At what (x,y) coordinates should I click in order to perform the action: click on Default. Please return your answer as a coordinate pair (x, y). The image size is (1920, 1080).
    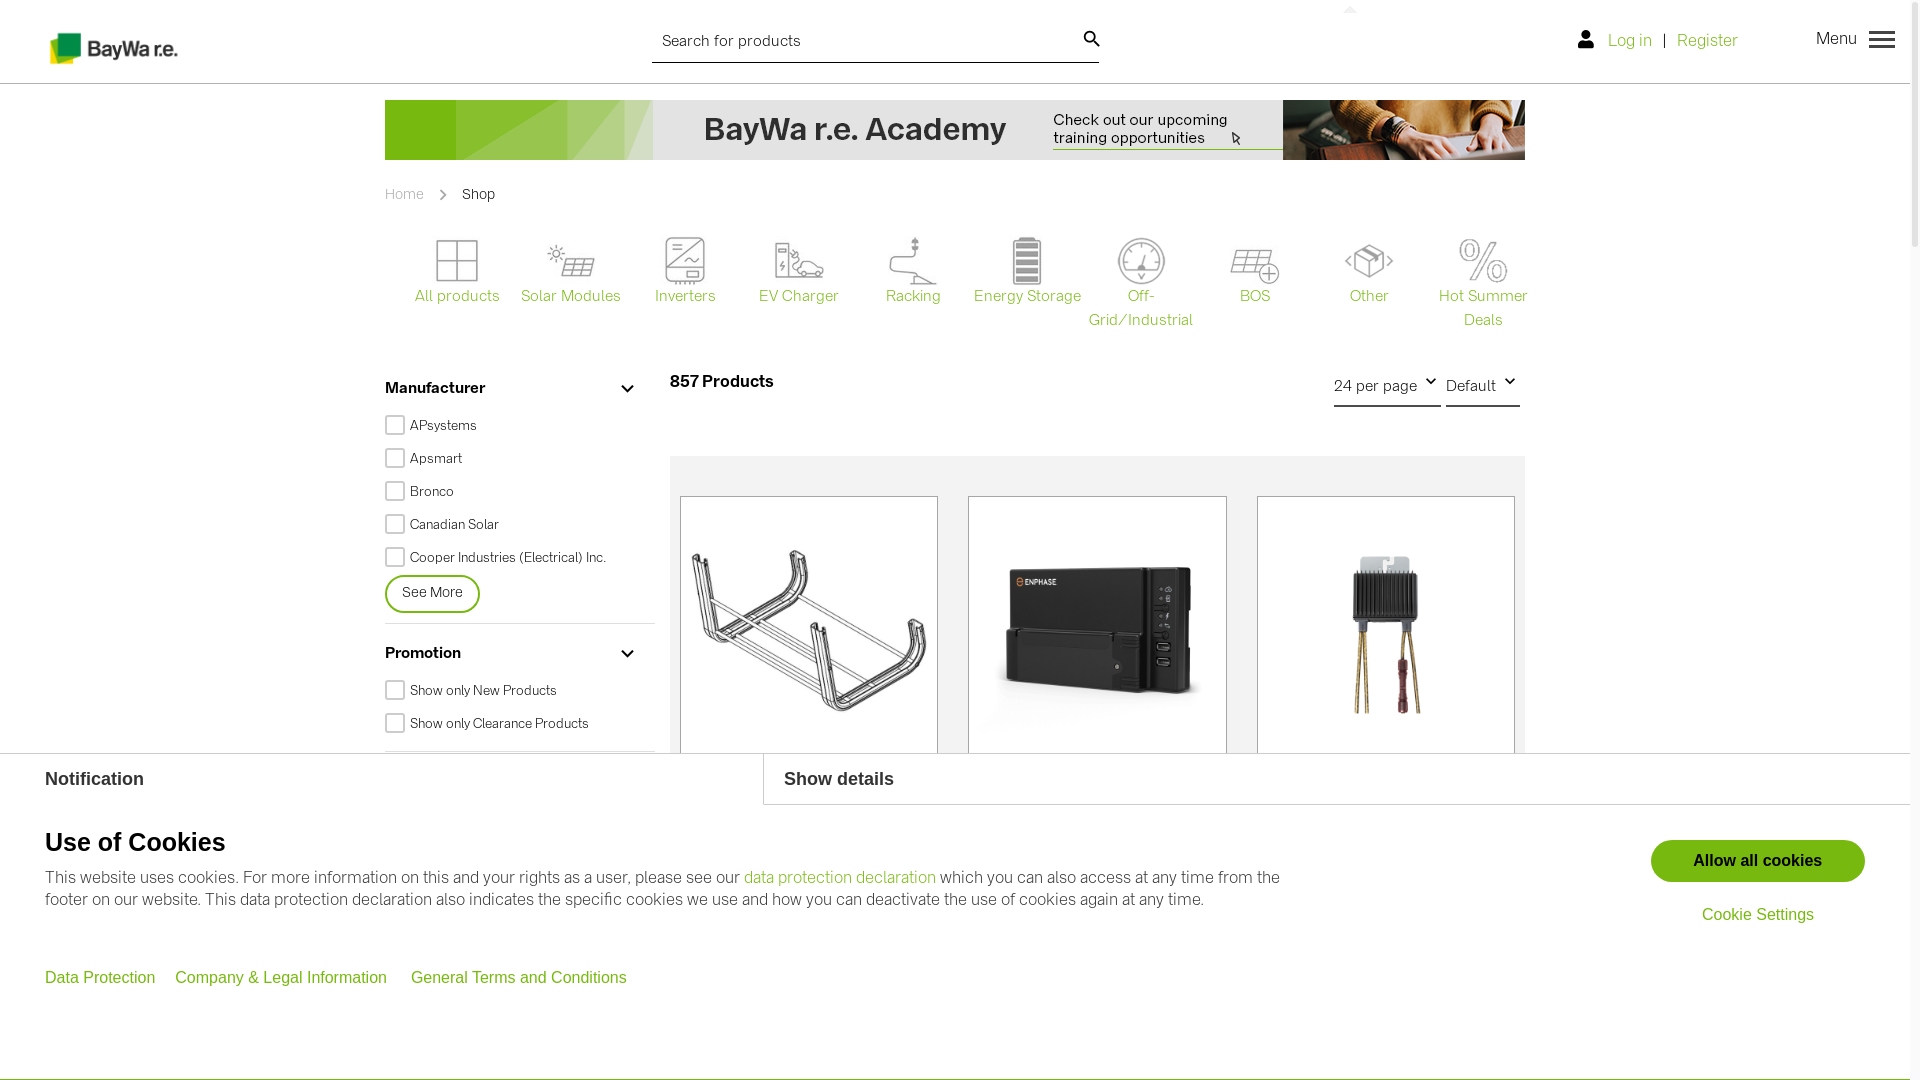
    Looking at the image, I should click on (1483, 386).